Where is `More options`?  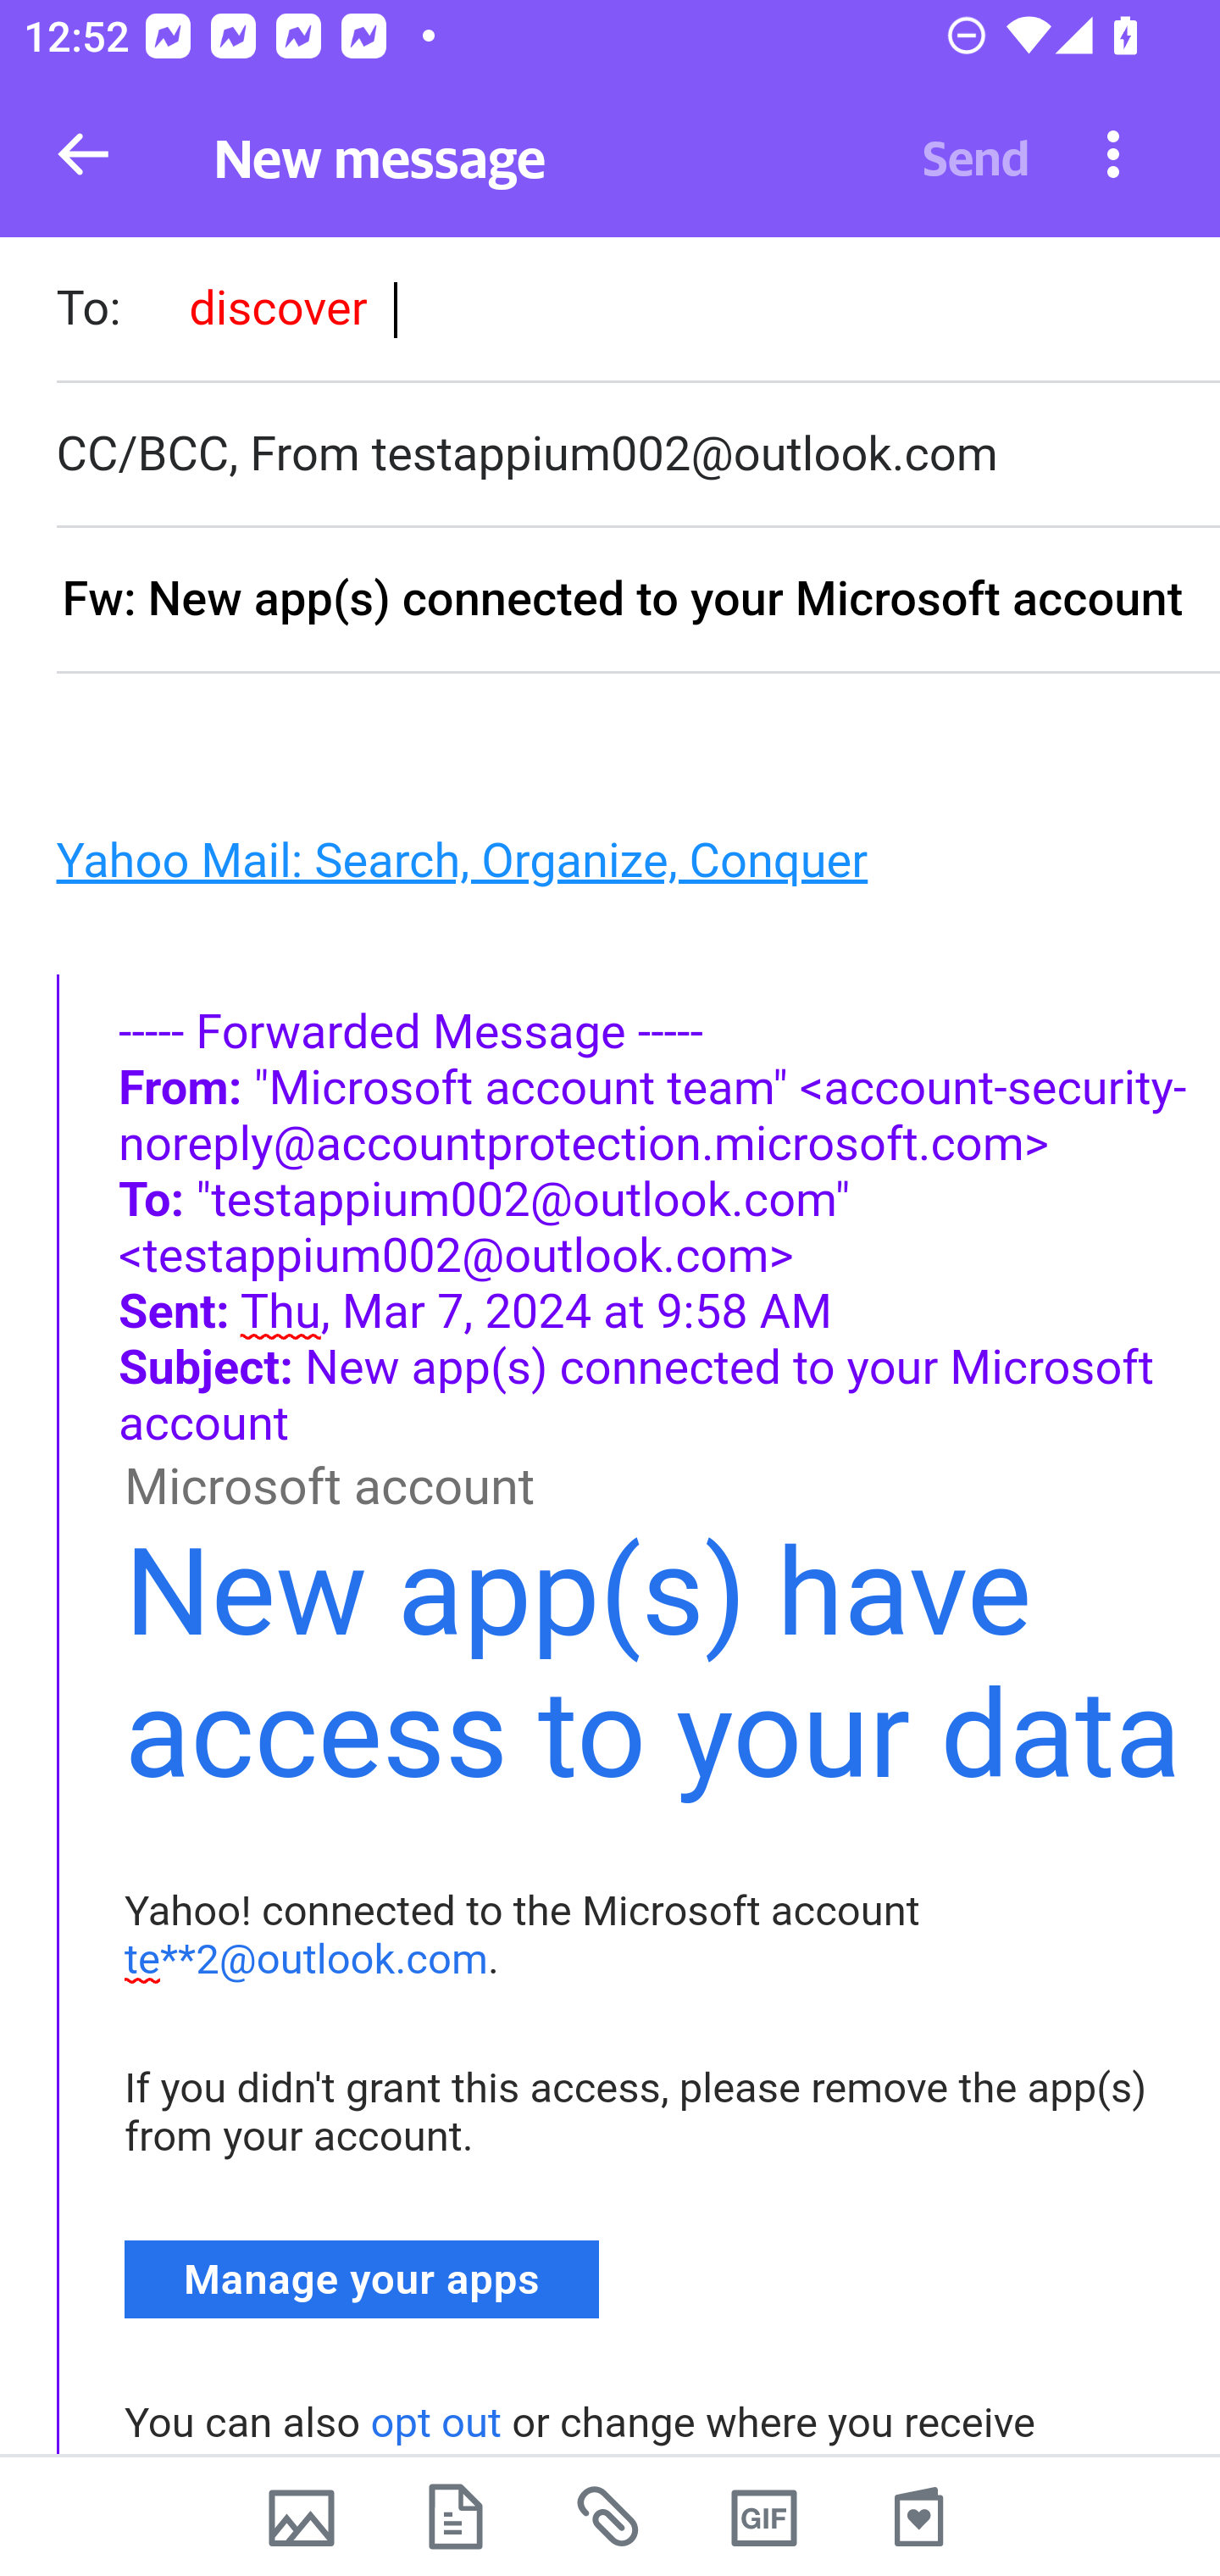 More options is located at coordinates (1113, 153).